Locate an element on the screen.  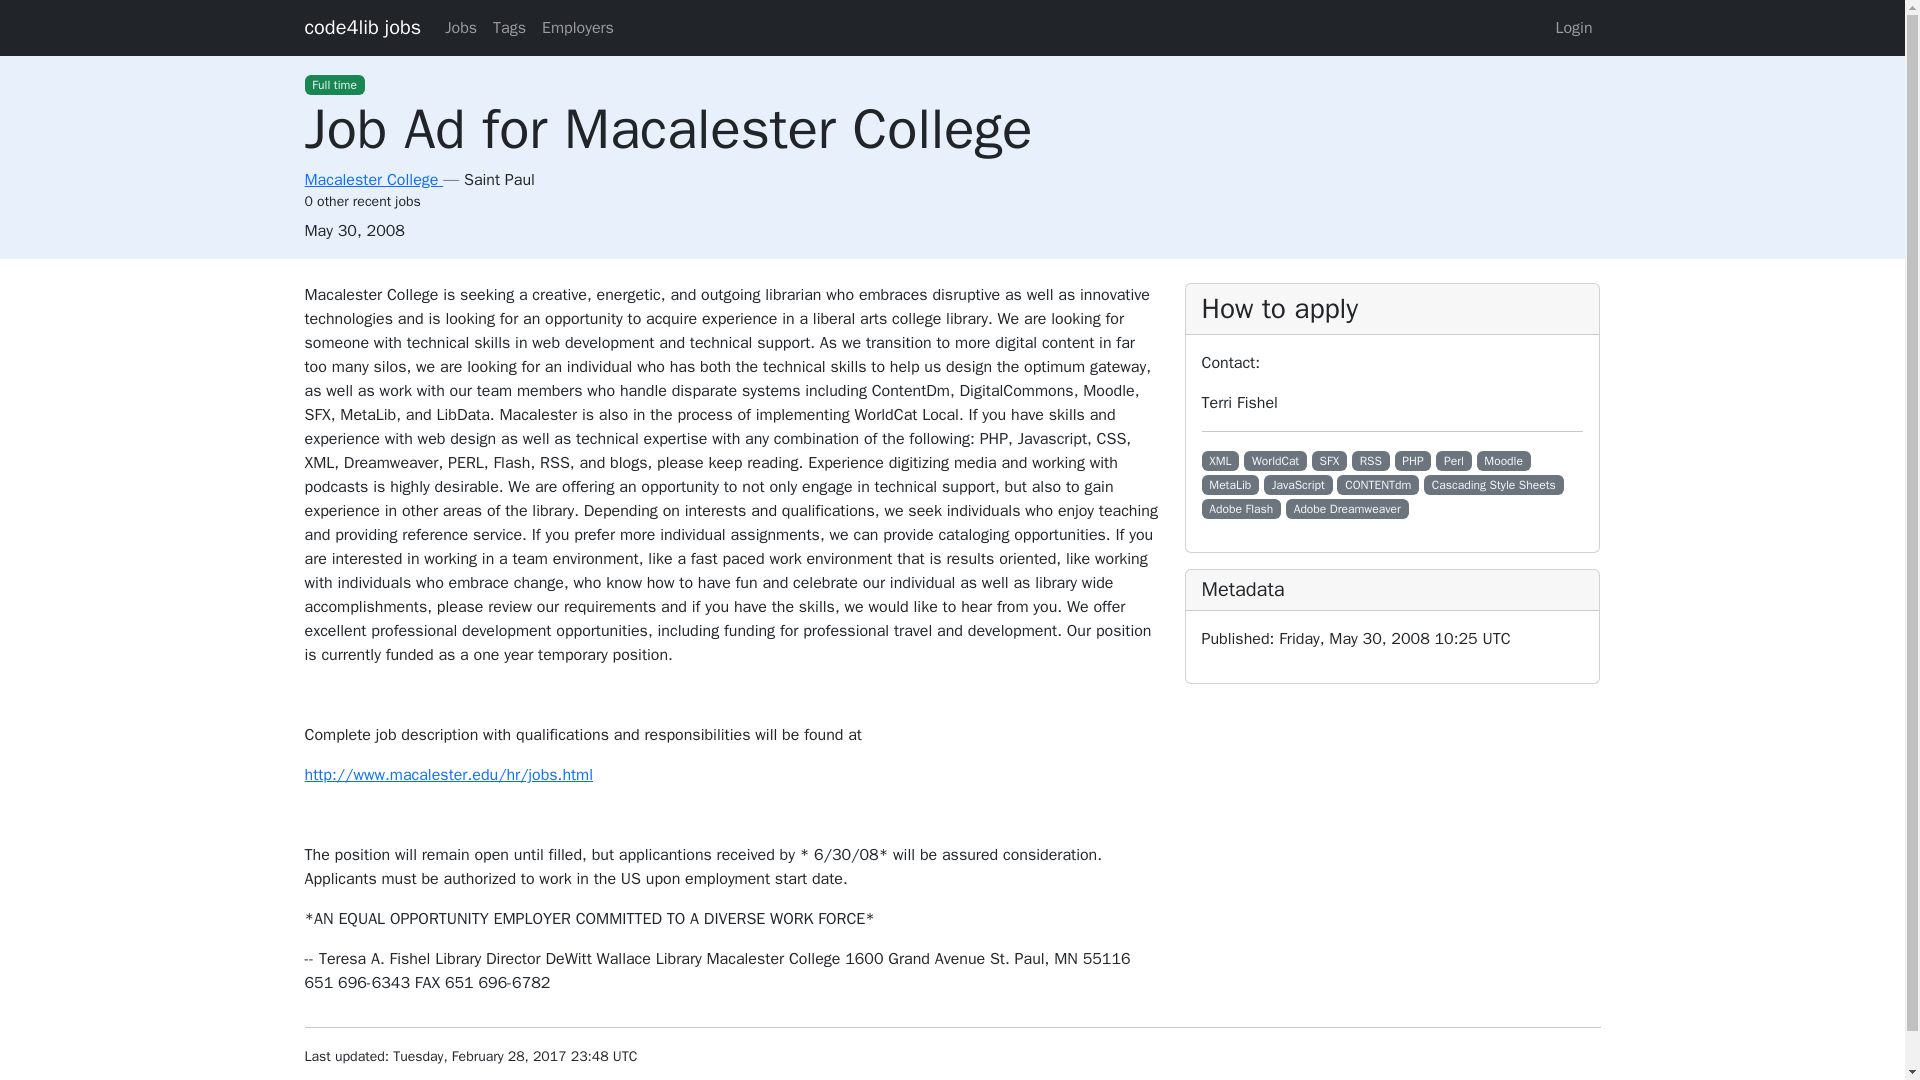
WorldCat is located at coordinates (1276, 460).